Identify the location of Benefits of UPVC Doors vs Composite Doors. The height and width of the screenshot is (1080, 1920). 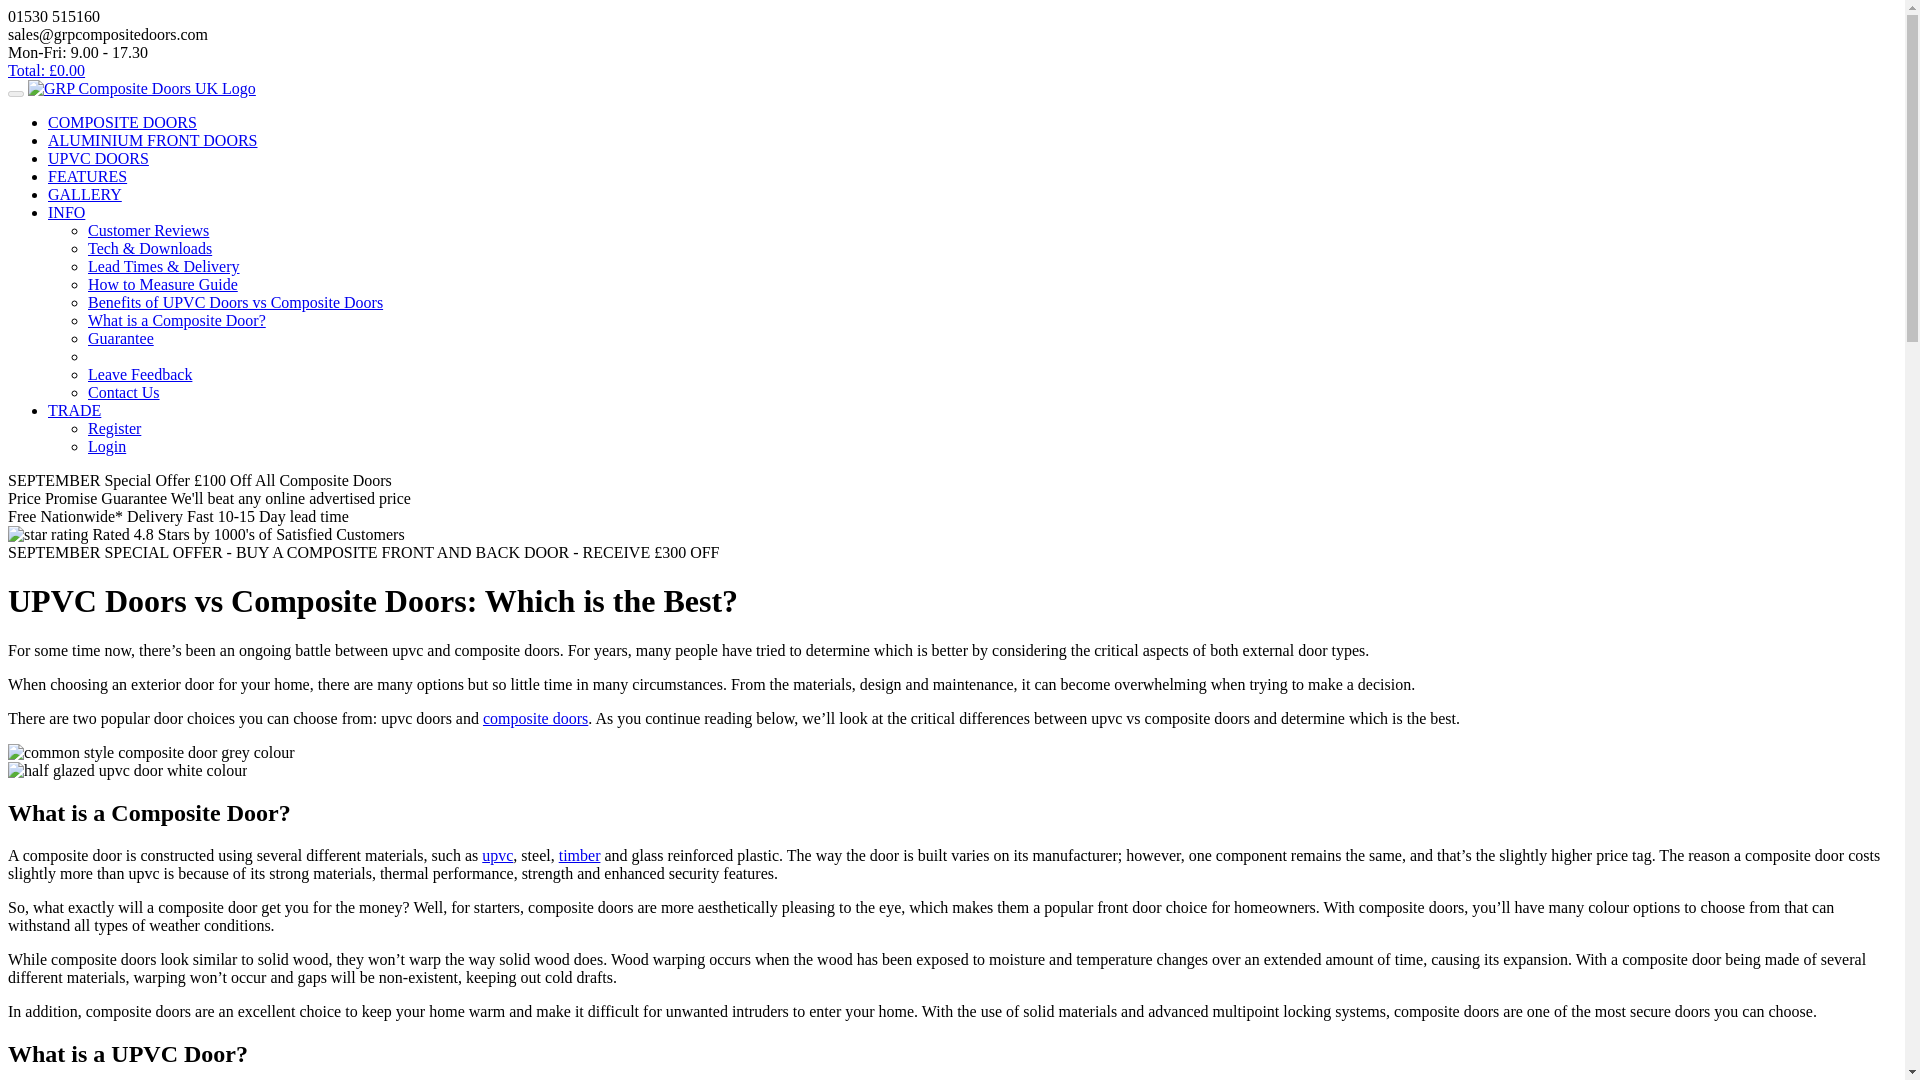
(235, 302).